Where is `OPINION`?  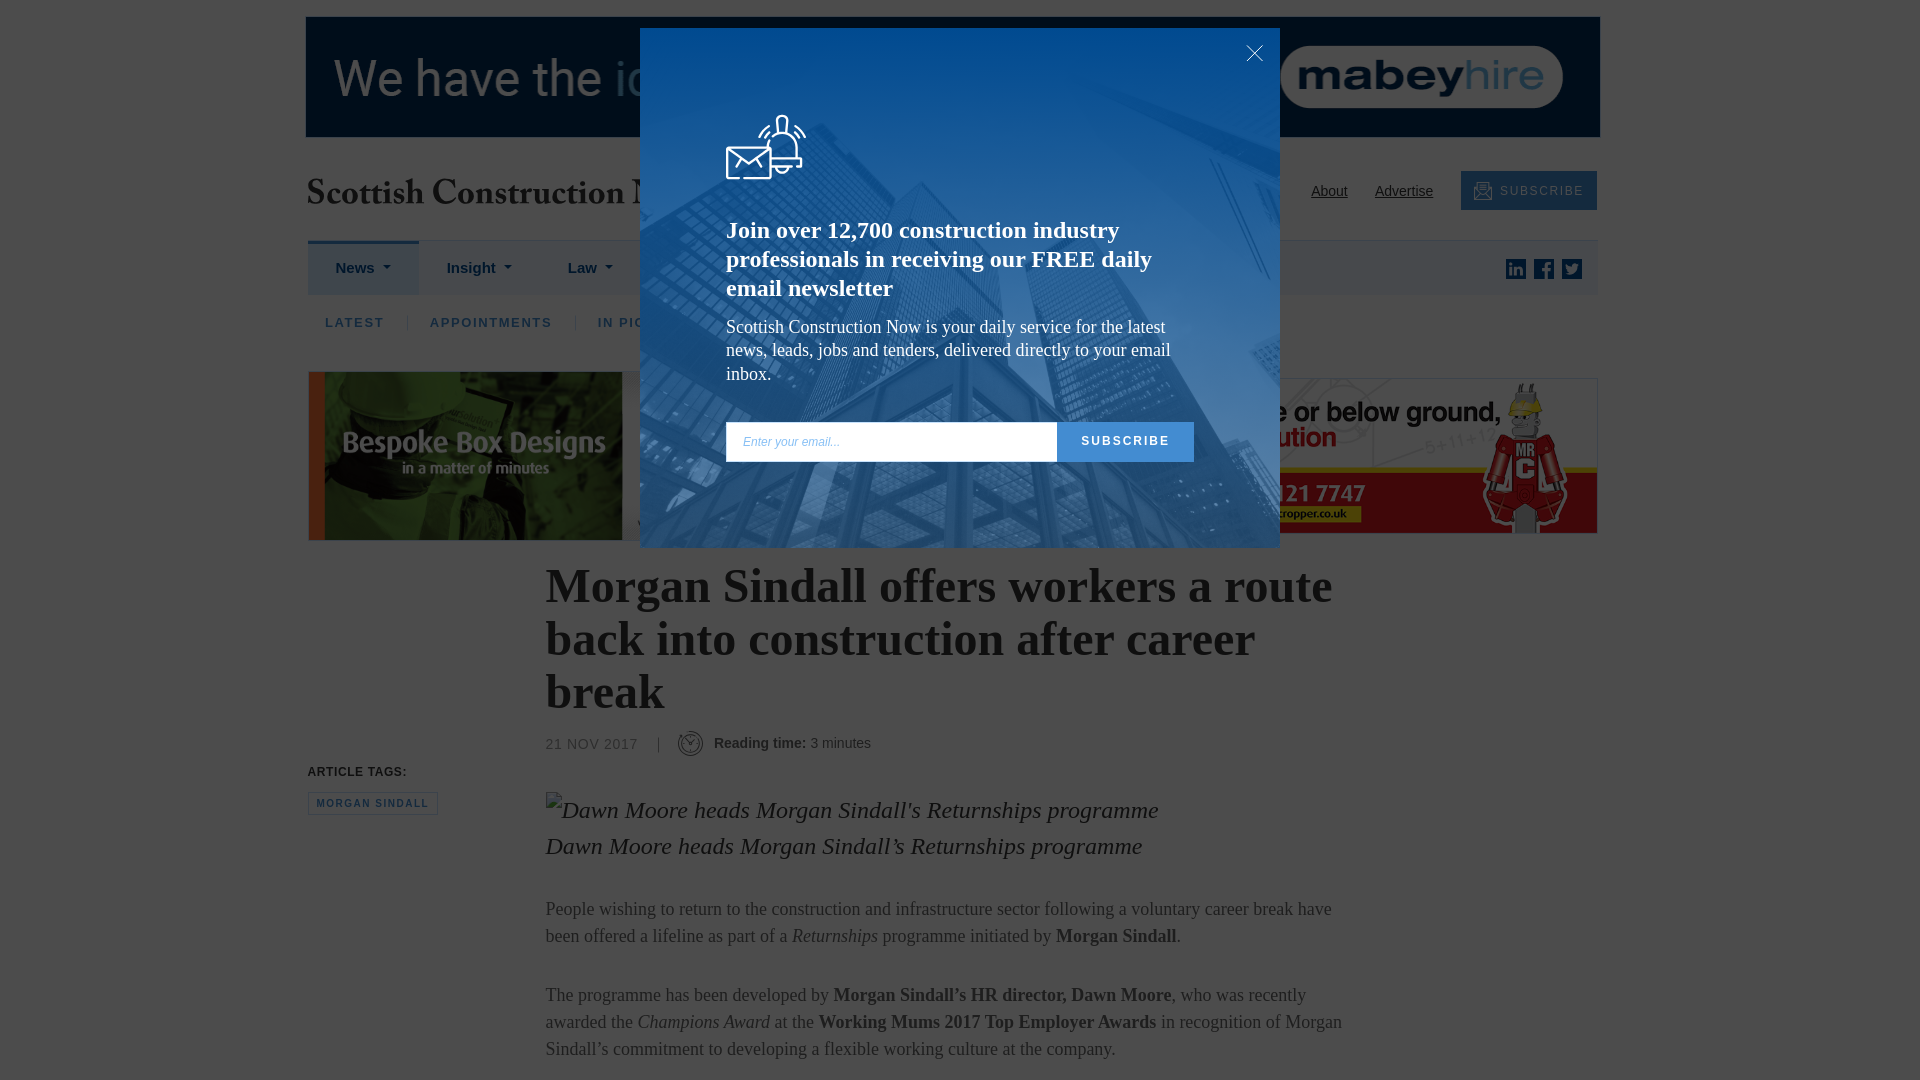
OPINION is located at coordinates (462, 322).